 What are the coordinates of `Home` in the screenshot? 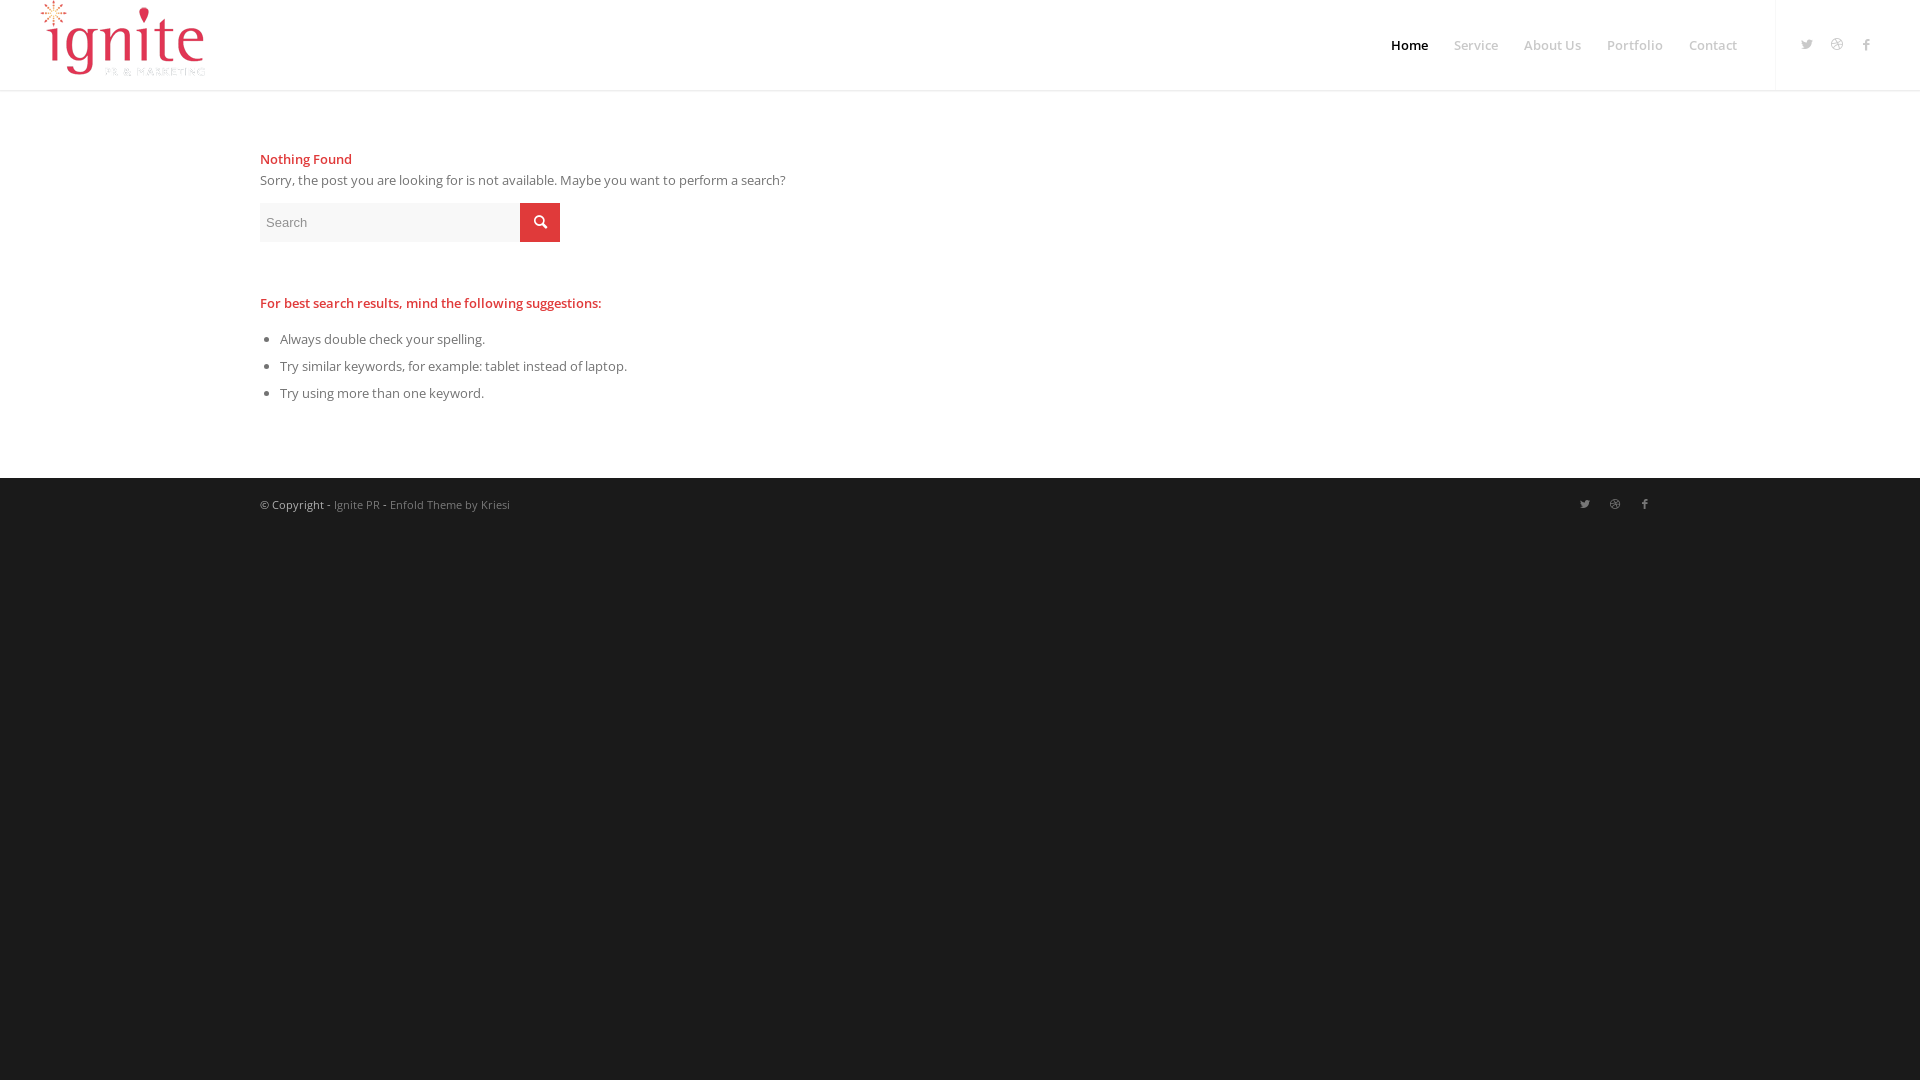 It's located at (1410, 45).